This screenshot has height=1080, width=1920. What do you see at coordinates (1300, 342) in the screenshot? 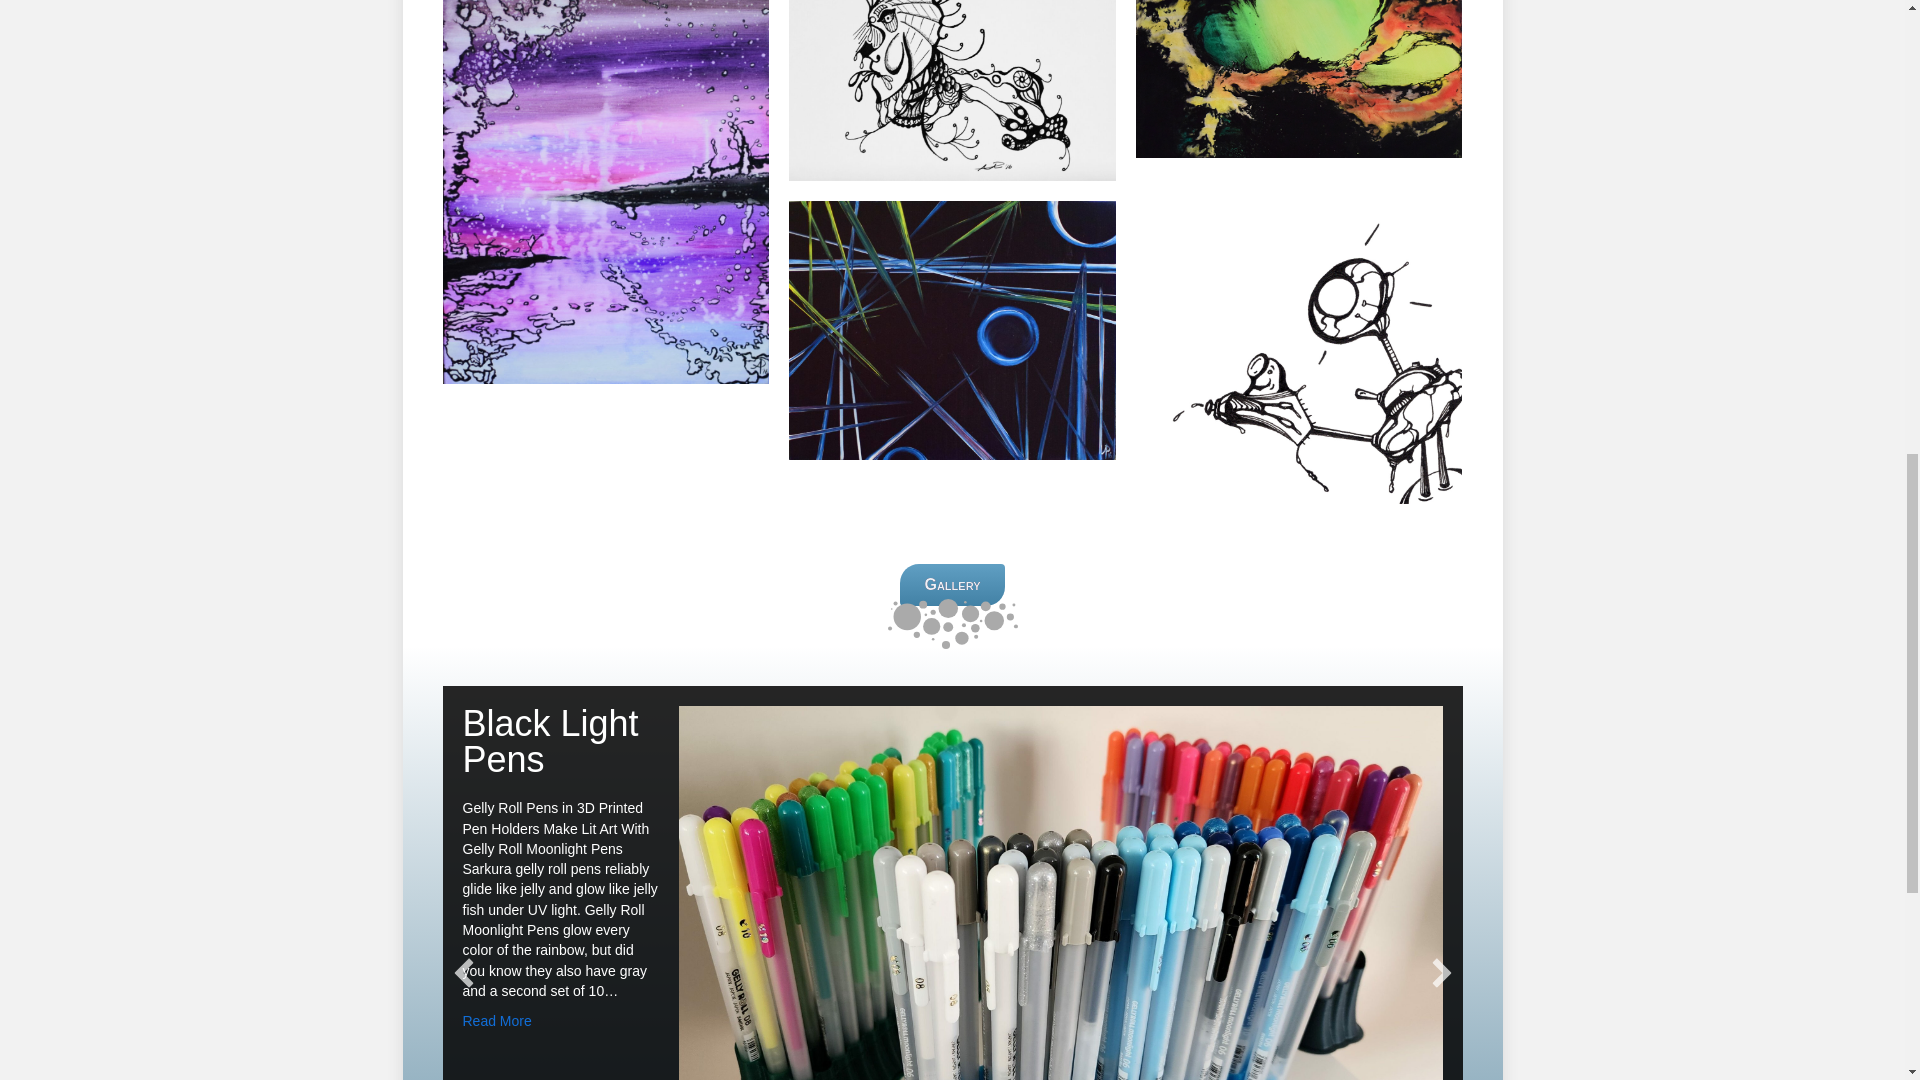
I see `The Catch` at bounding box center [1300, 342].